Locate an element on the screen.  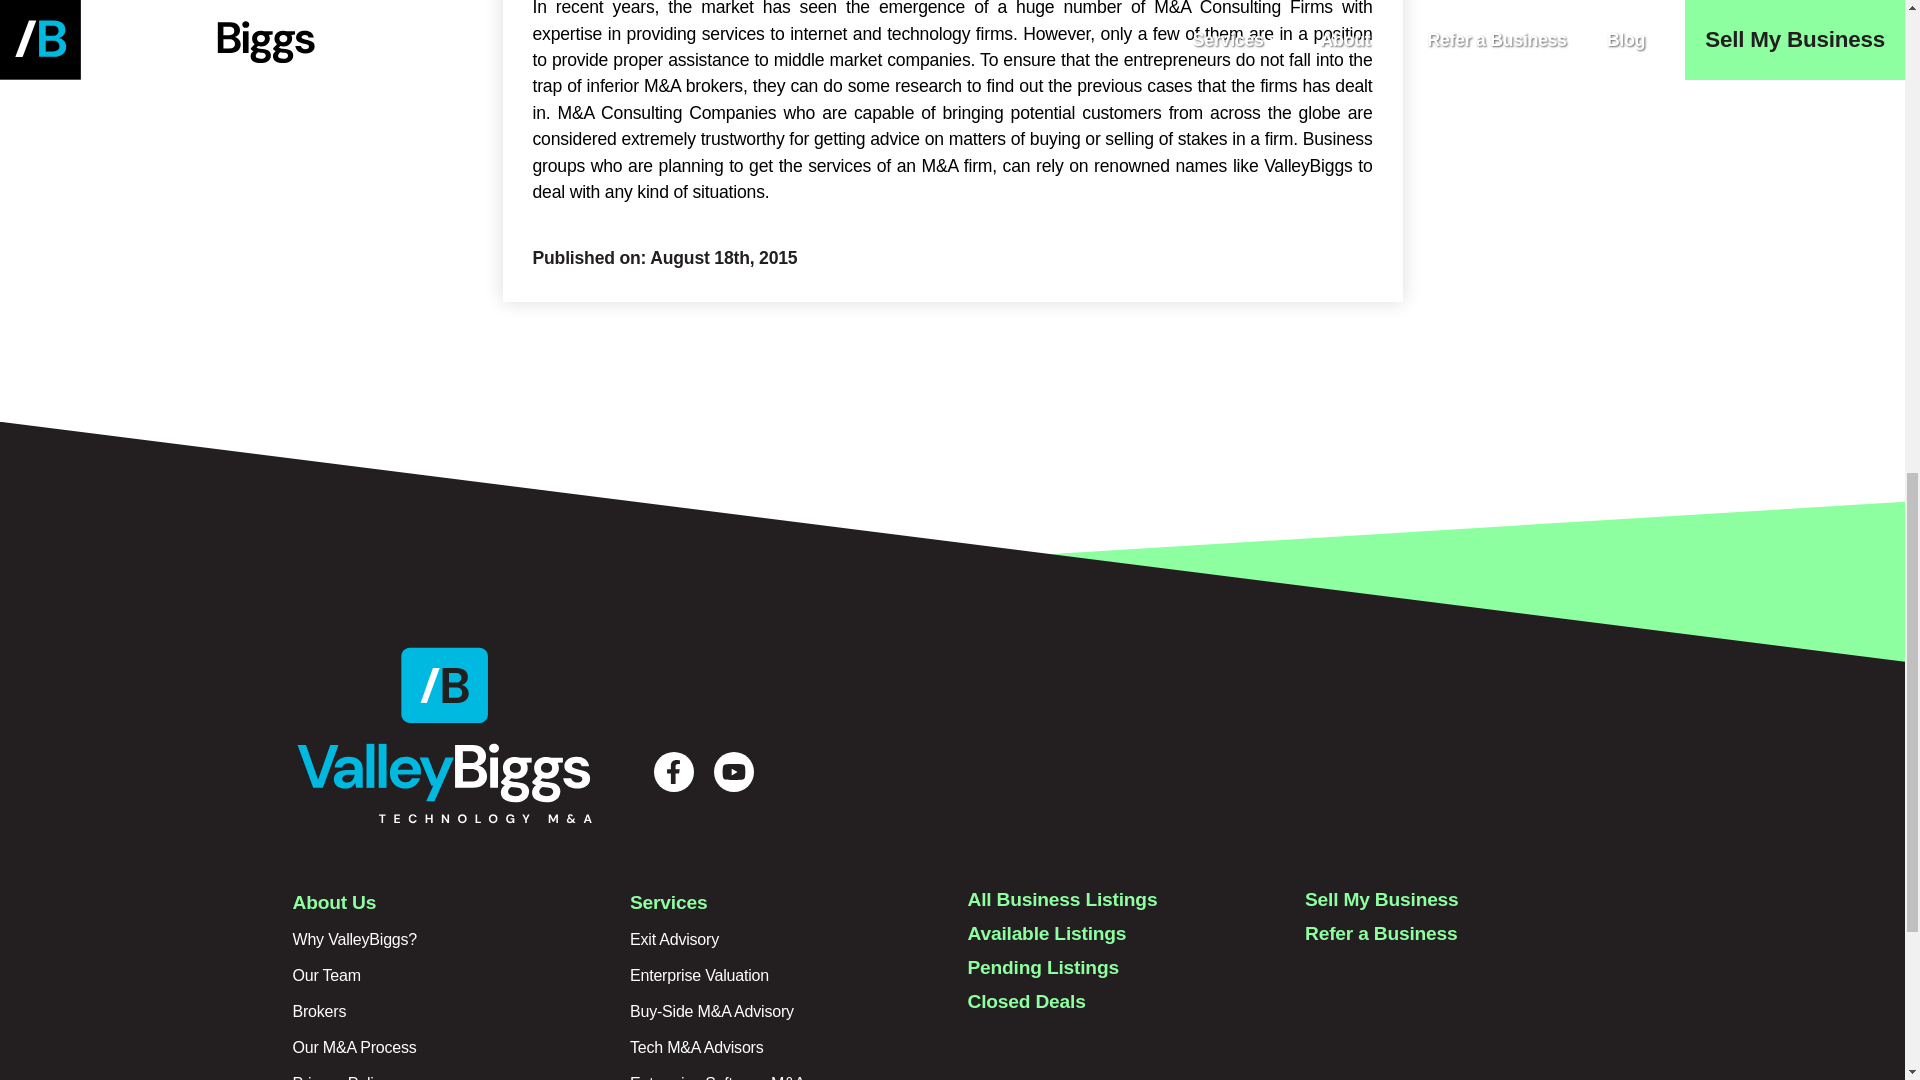
Exit Advisory is located at coordinates (674, 939).